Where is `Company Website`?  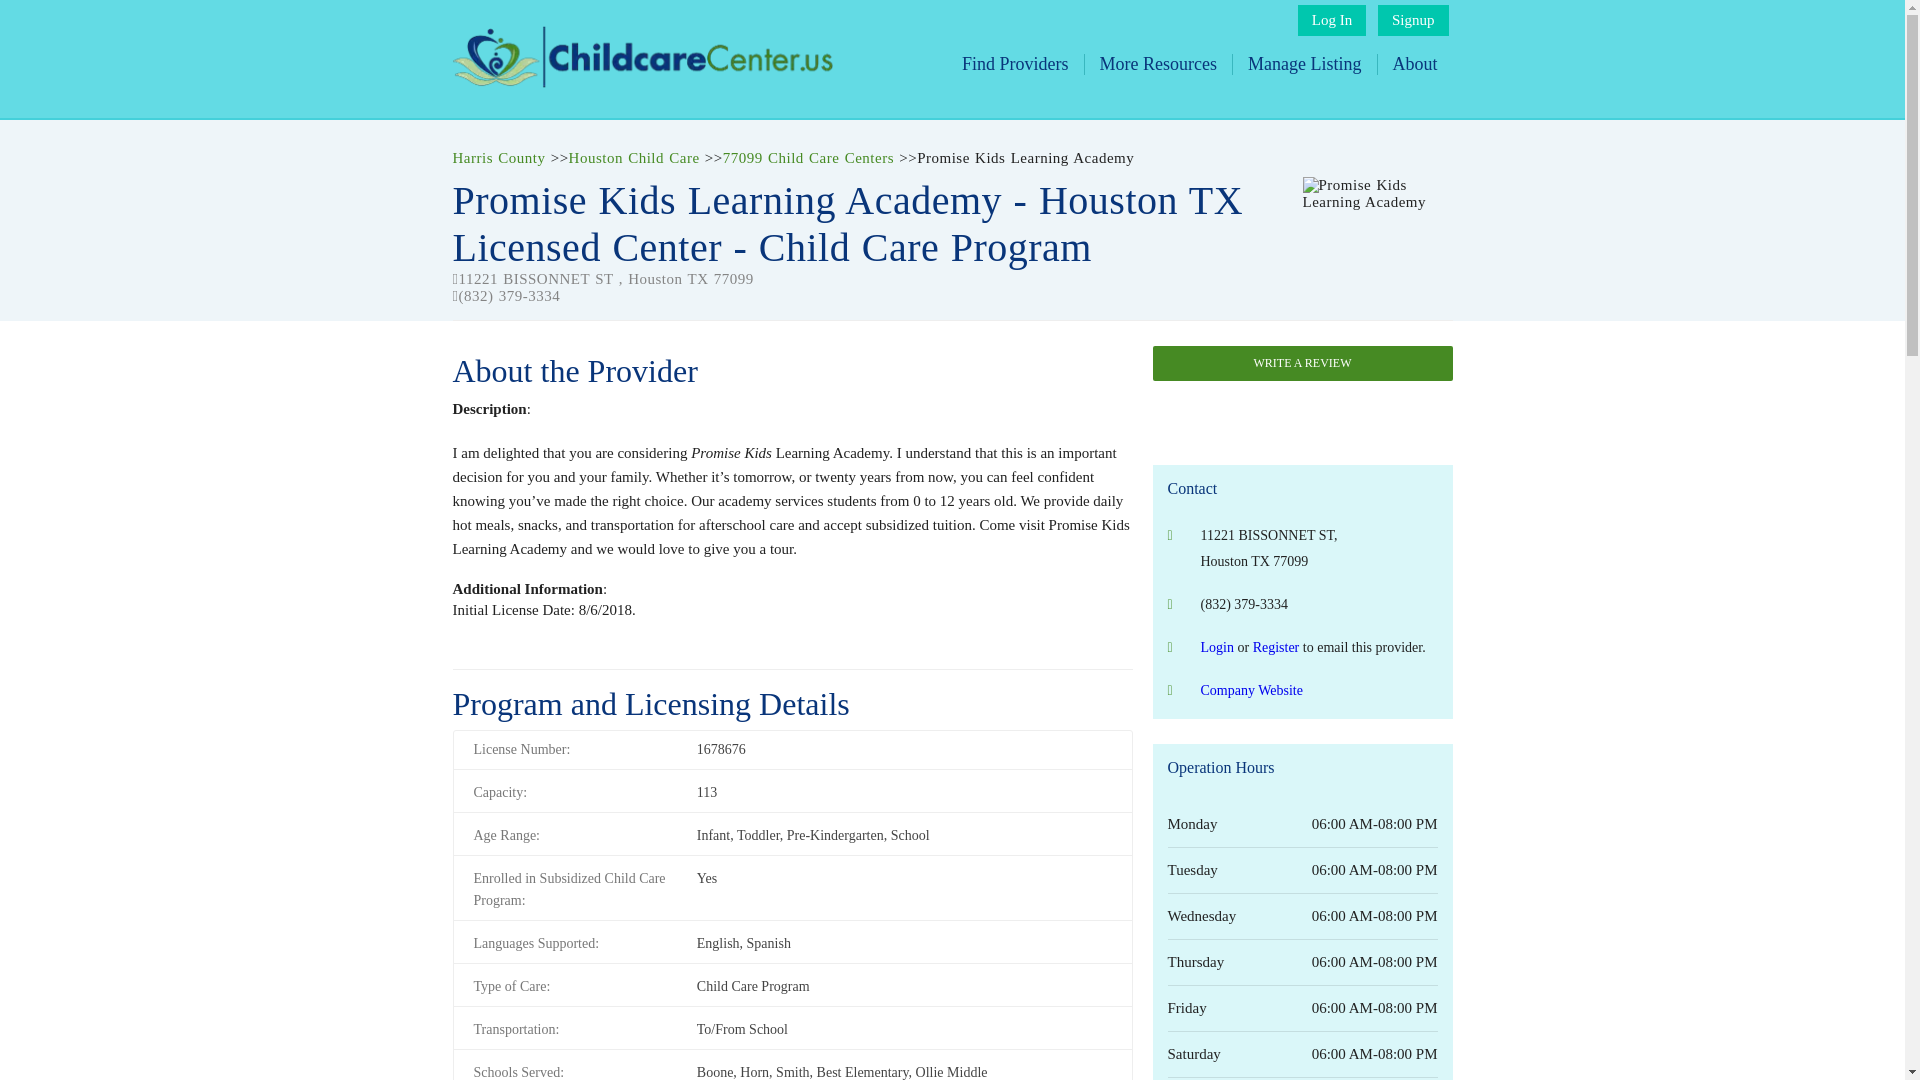 Company Website is located at coordinates (1250, 690).